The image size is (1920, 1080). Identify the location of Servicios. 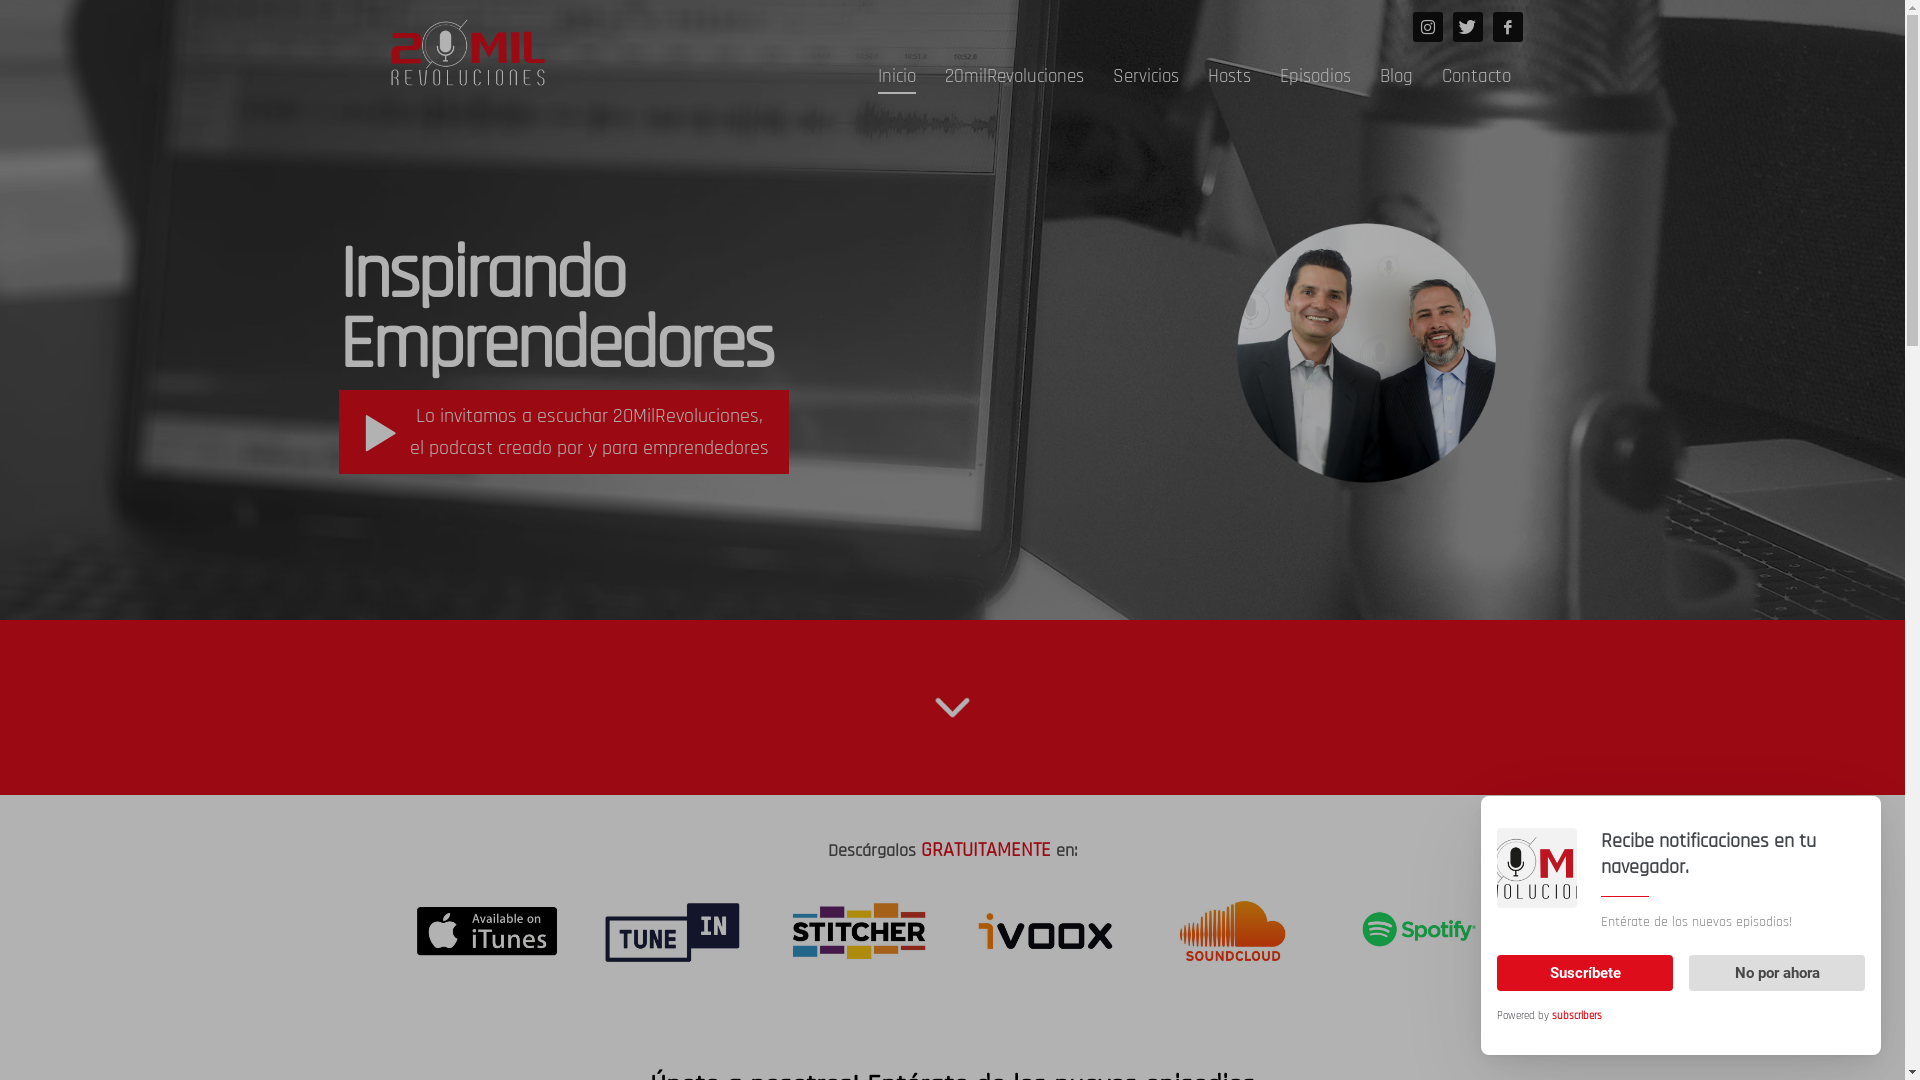
(1146, 77).